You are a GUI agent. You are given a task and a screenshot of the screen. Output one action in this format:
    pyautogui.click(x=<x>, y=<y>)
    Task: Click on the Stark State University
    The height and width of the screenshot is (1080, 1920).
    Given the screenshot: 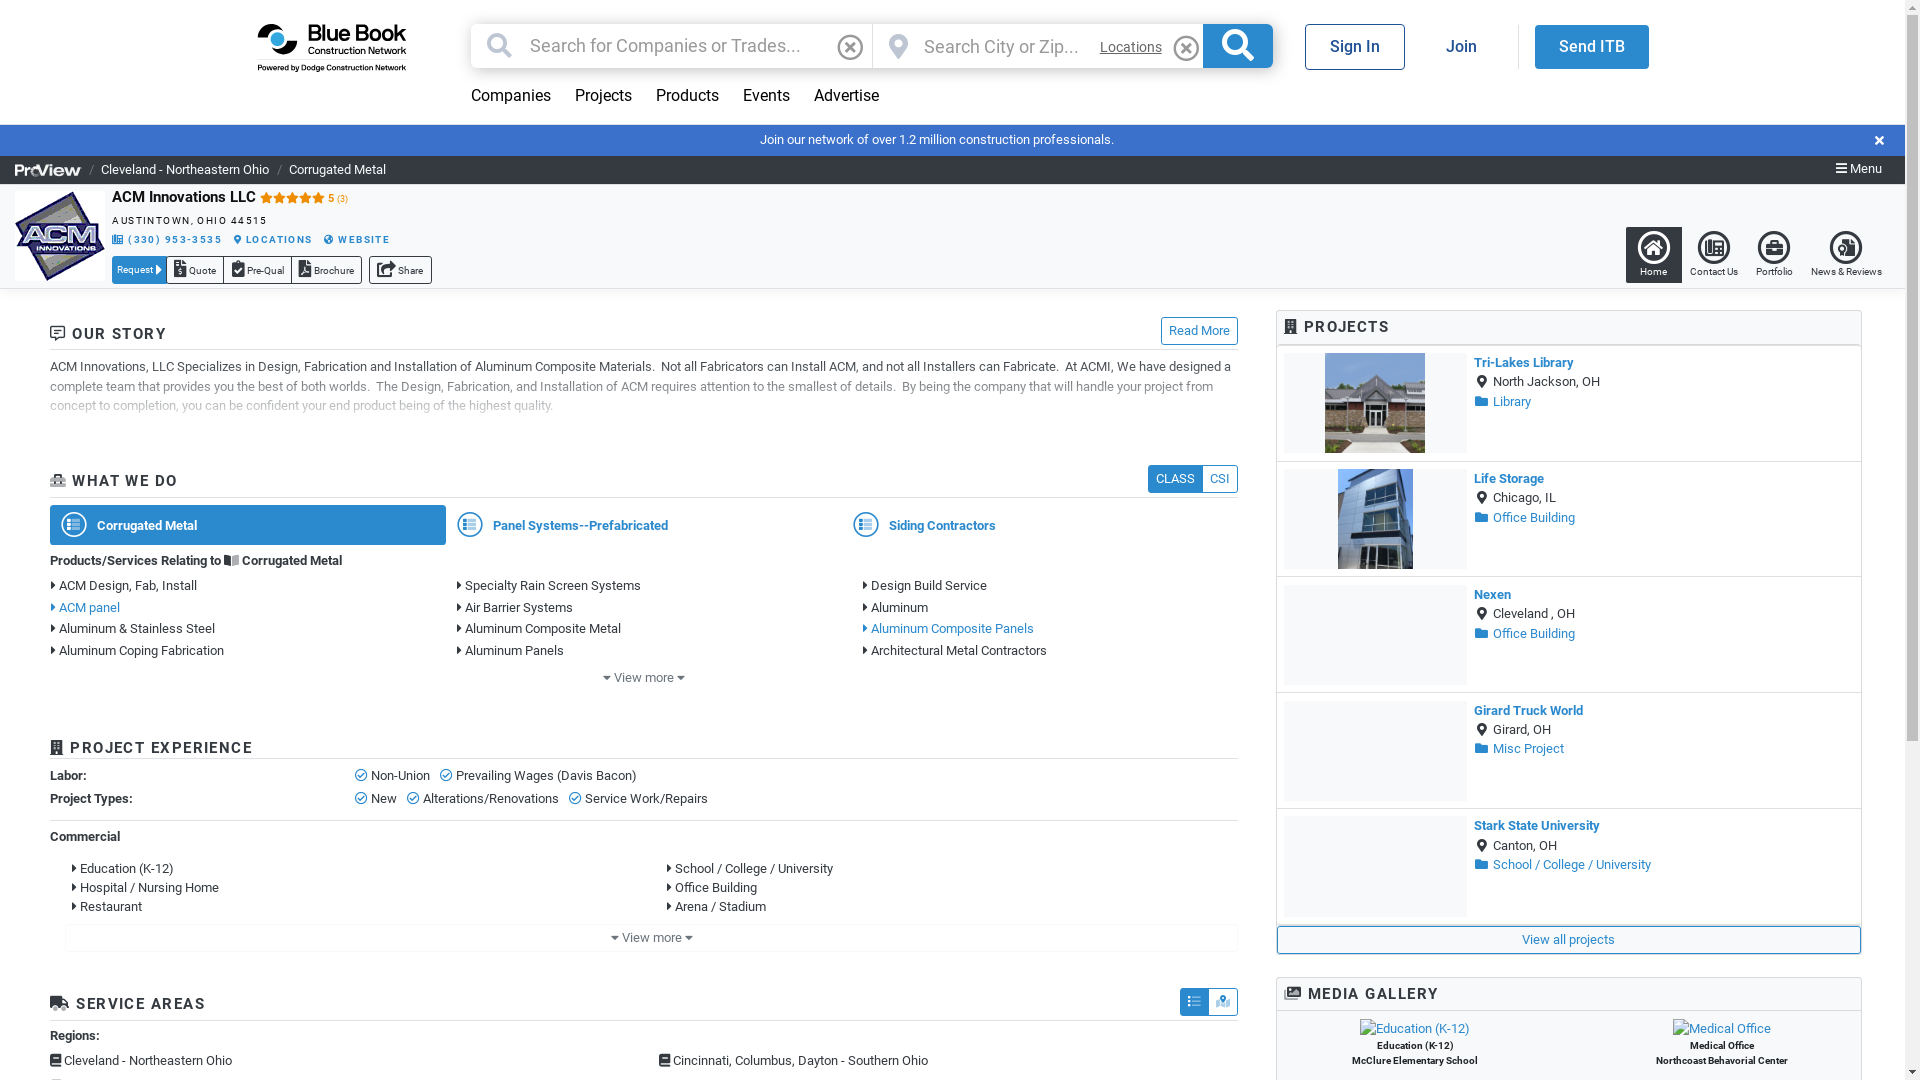 What is the action you would take?
    pyautogui.click(x=1537, y=826)
    